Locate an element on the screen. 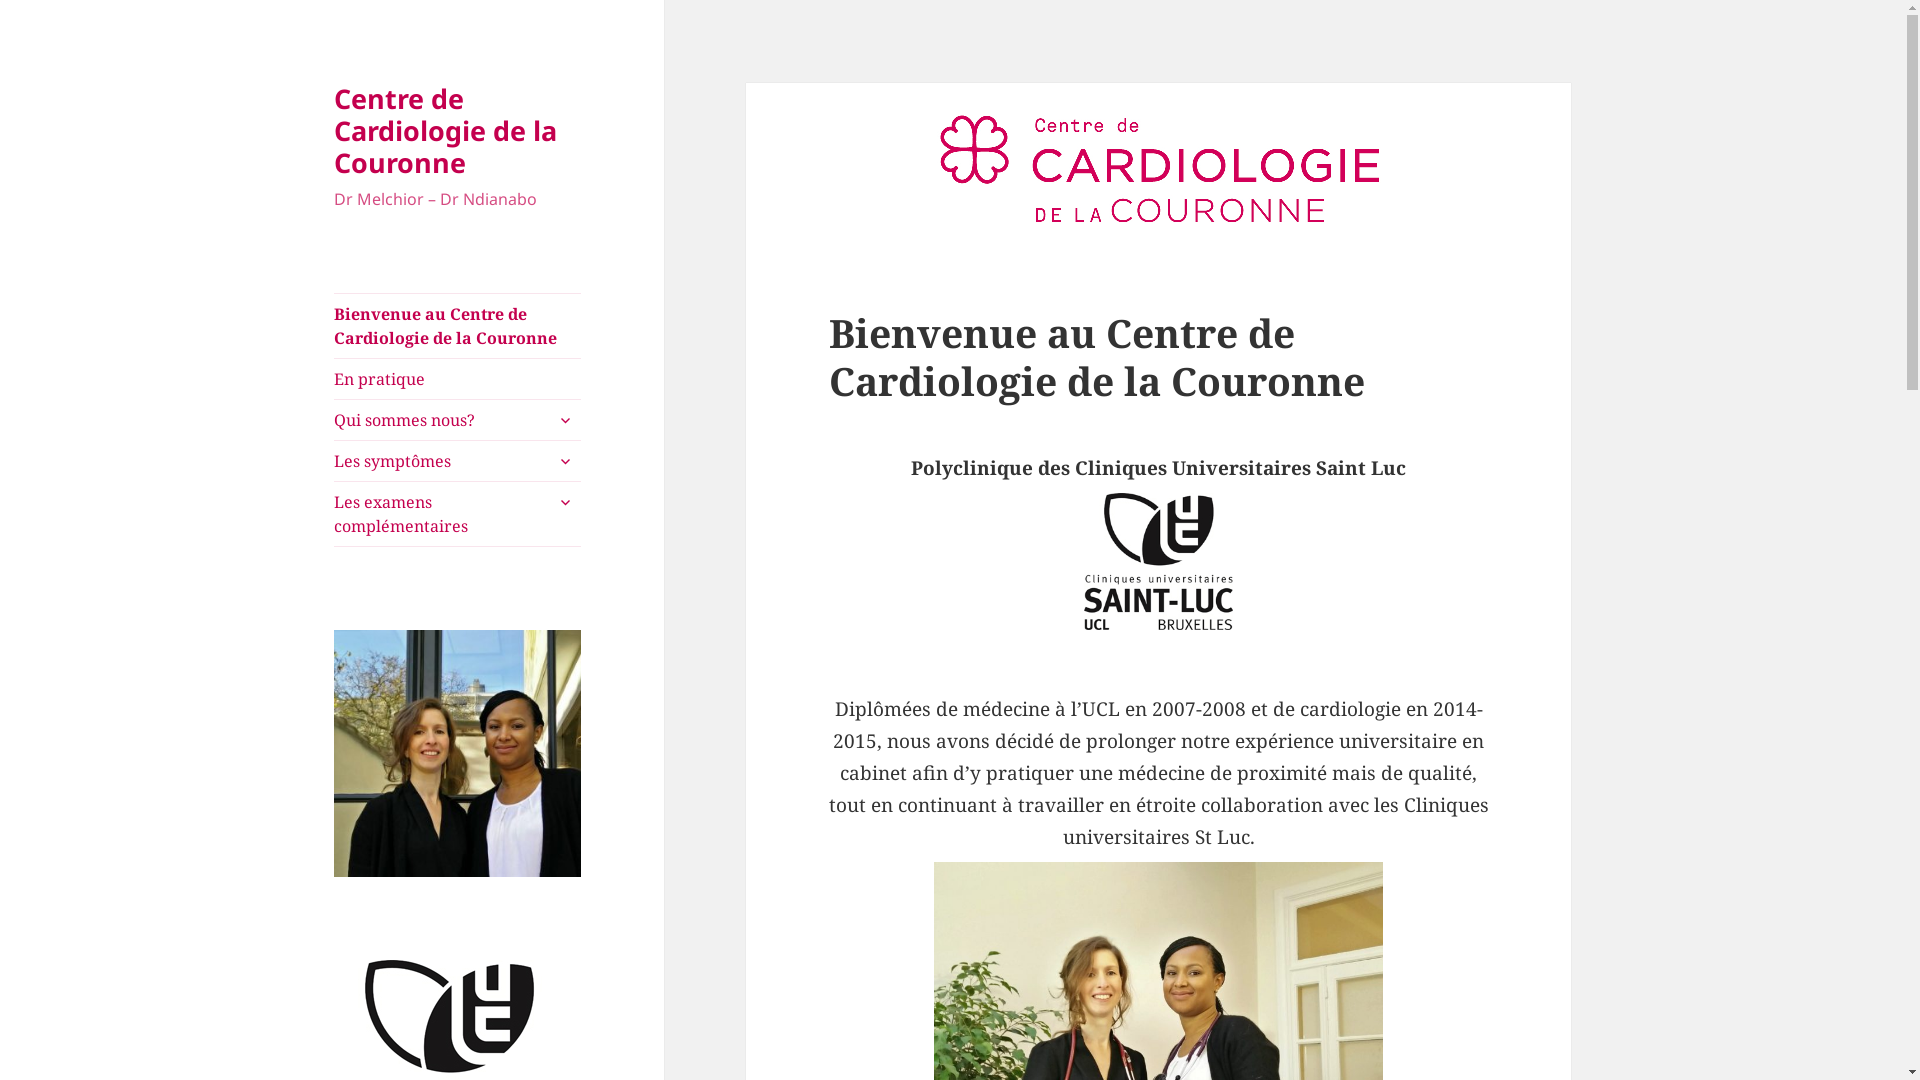 This screenshot has height=1080, width=1920. ouvrir le sous-menu is located at coordinates (565, 461).